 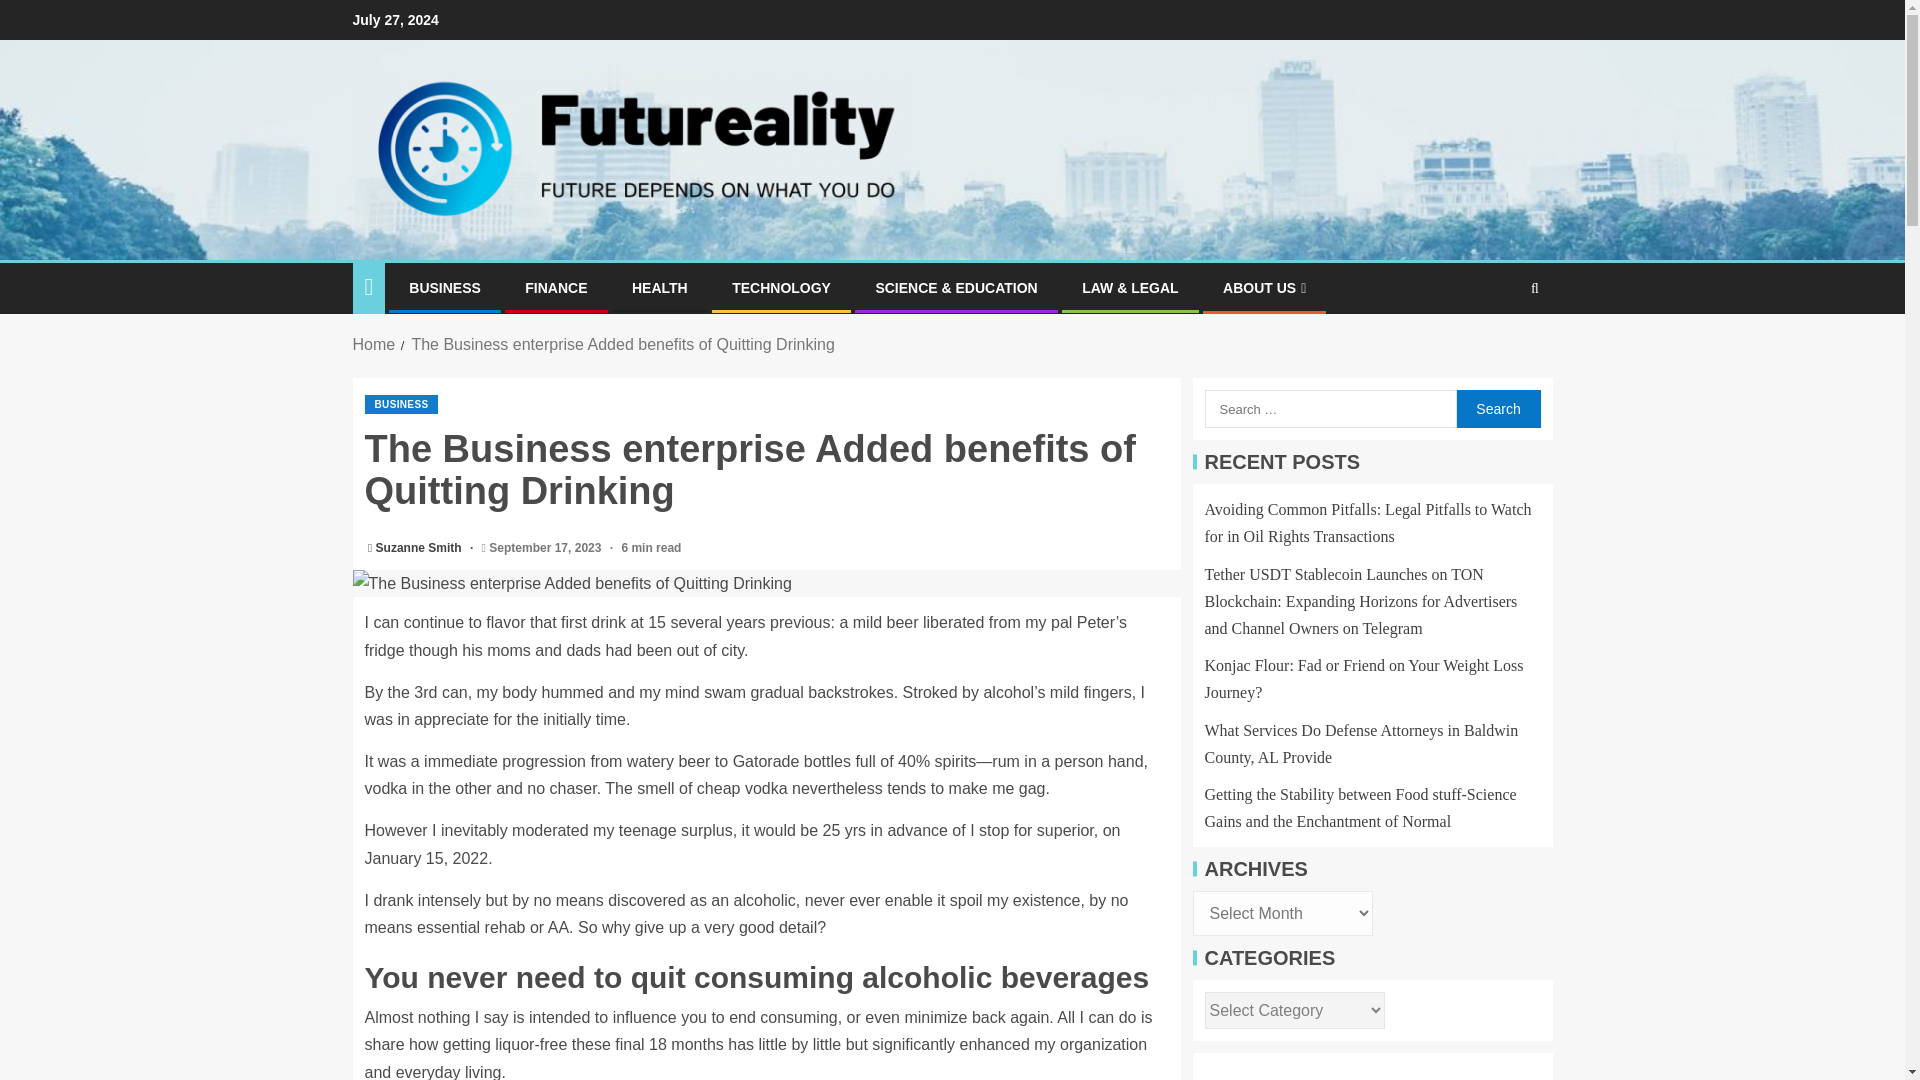 I want to click on Home, so click(x=373, y=344).